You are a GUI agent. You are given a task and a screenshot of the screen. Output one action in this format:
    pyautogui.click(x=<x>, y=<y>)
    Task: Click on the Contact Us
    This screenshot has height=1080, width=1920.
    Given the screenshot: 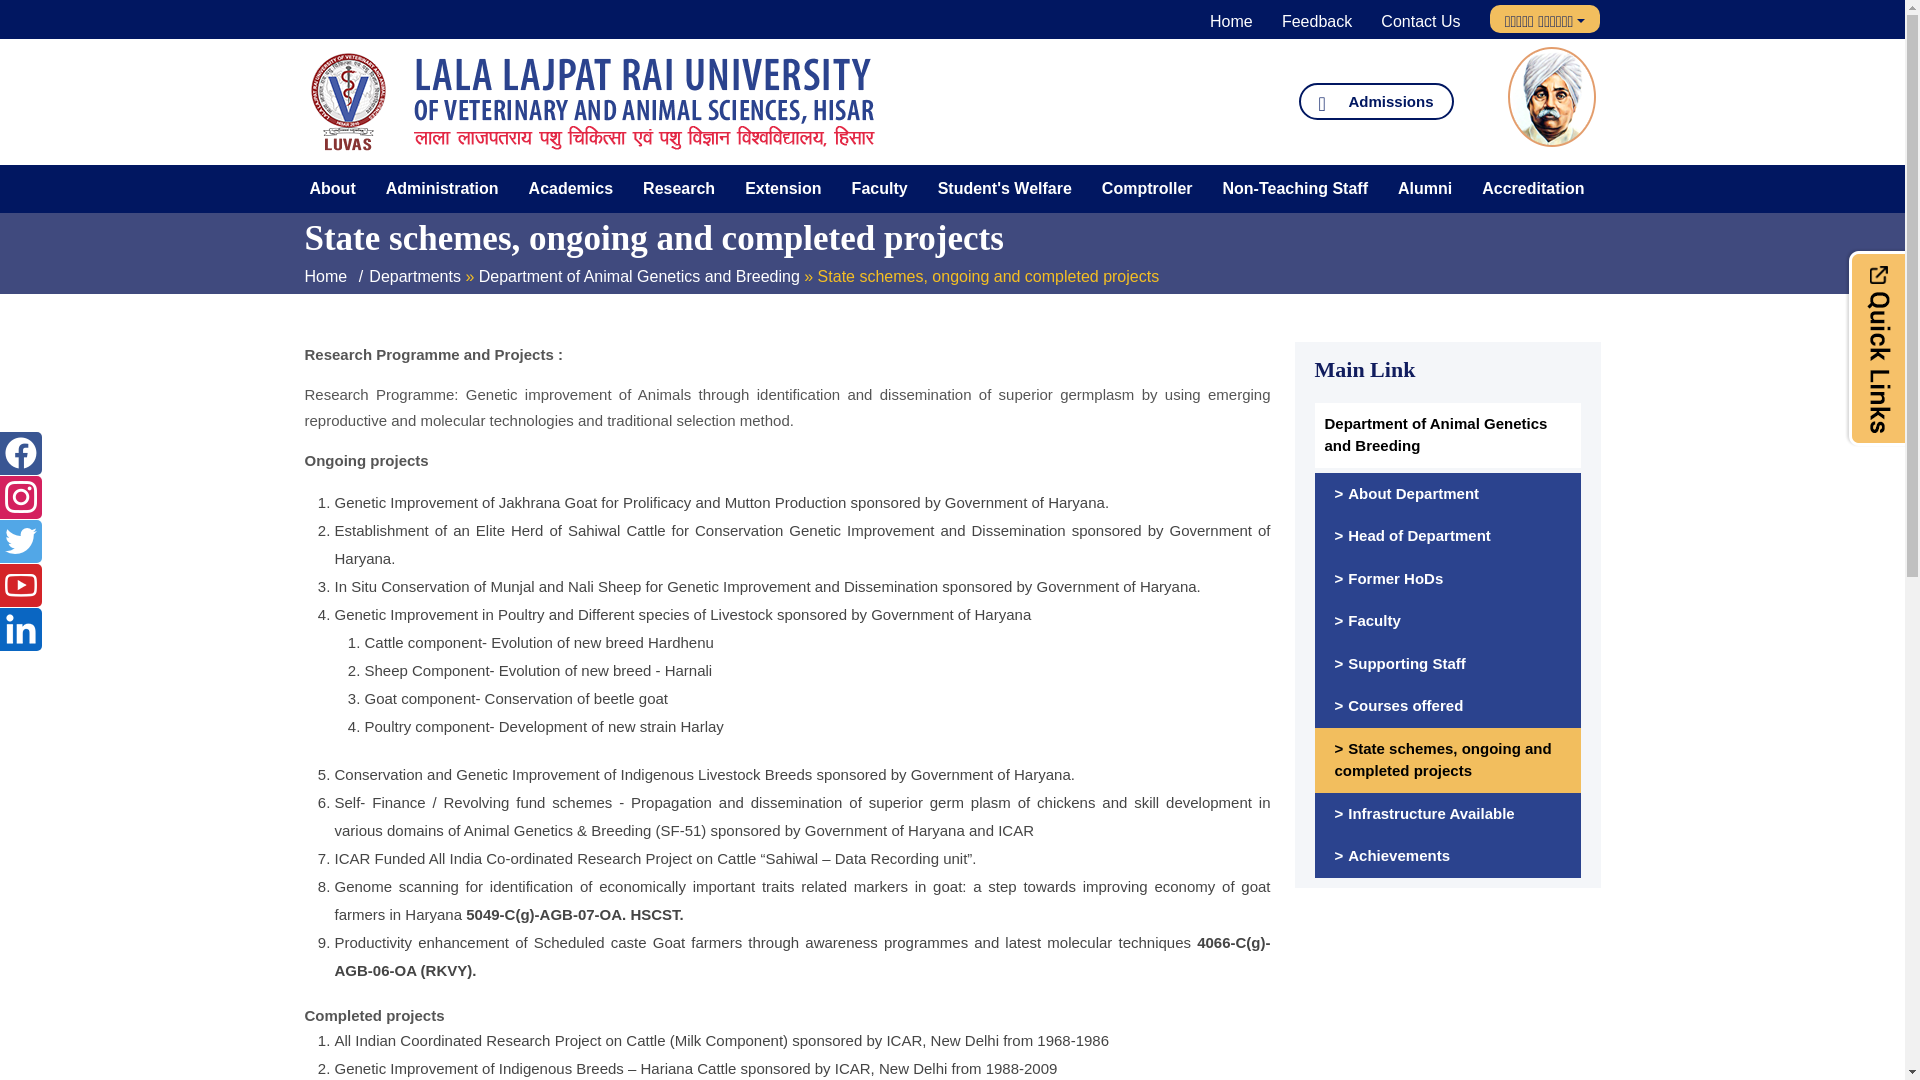 What is the action you would take?
    pyautogui.click(x=1420, y=21)
    